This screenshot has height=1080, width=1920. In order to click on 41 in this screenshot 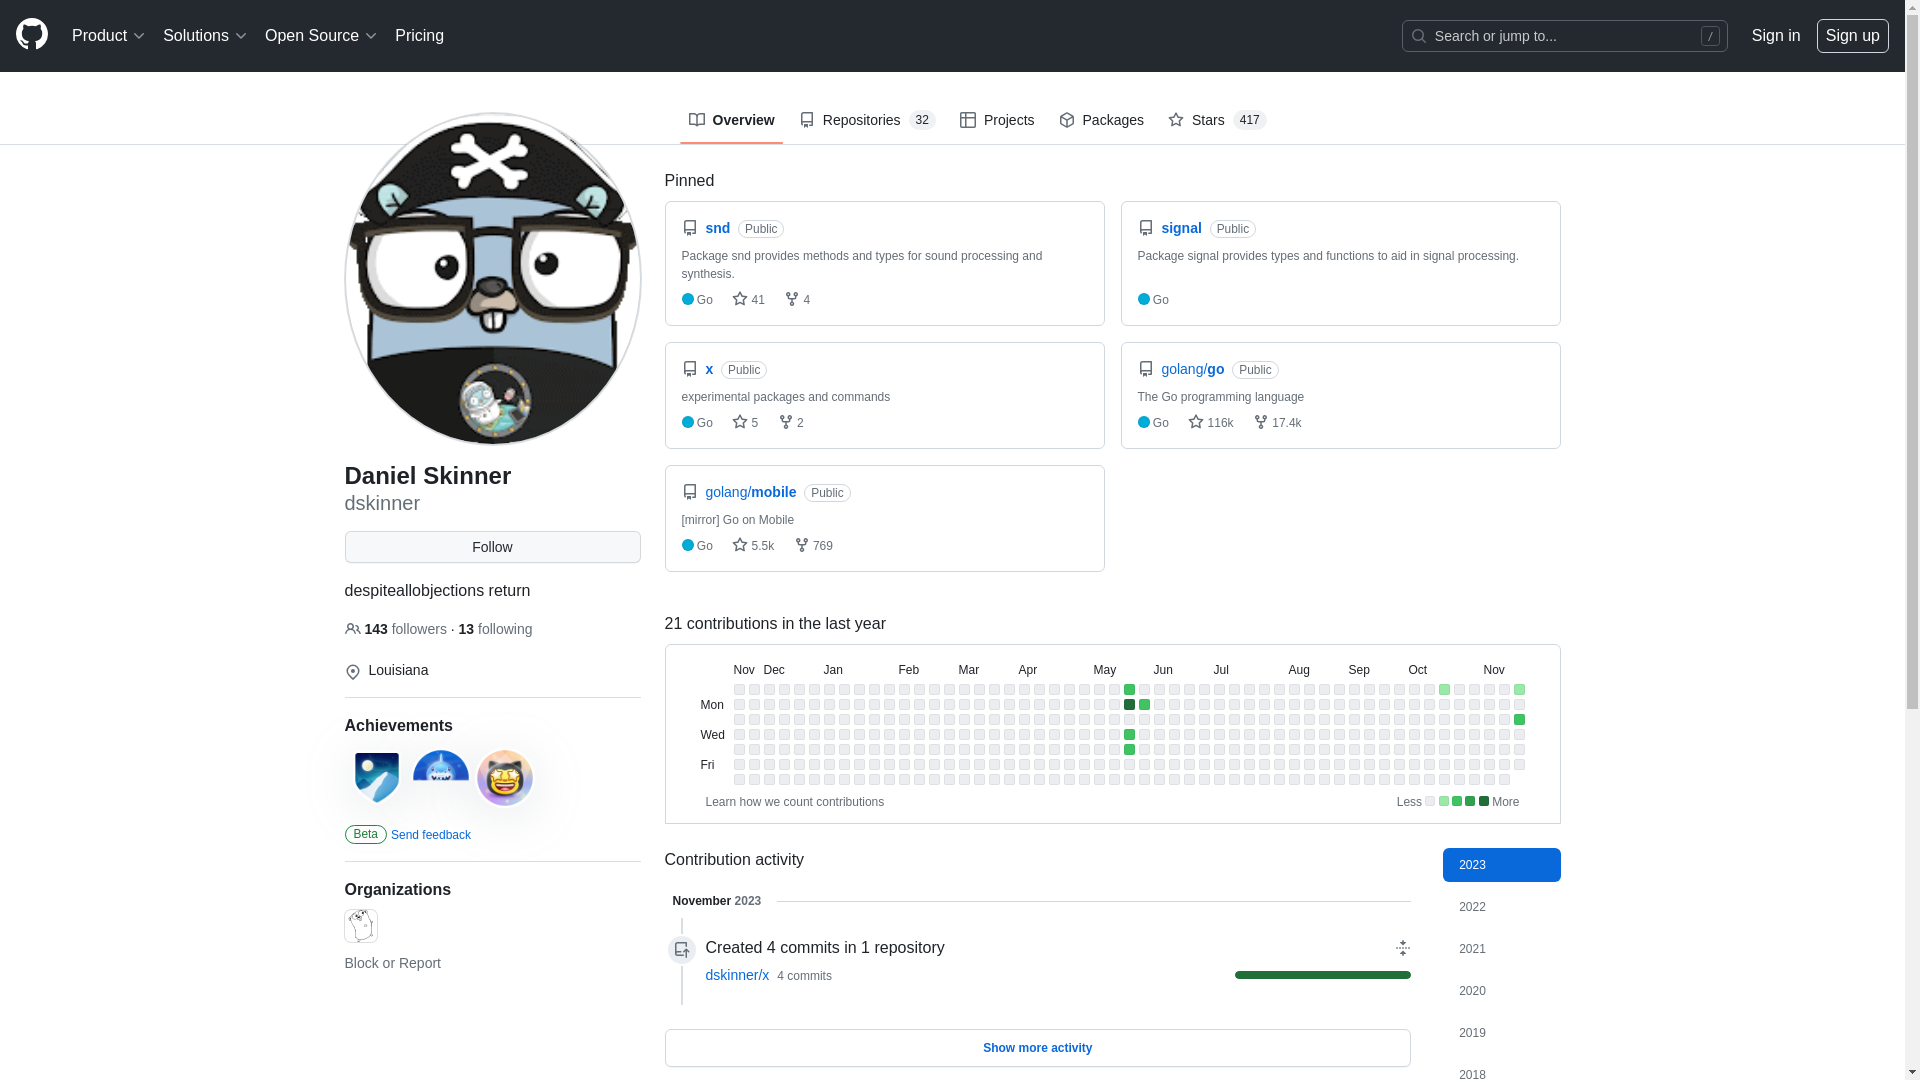, I will do `click(748, 300)`.